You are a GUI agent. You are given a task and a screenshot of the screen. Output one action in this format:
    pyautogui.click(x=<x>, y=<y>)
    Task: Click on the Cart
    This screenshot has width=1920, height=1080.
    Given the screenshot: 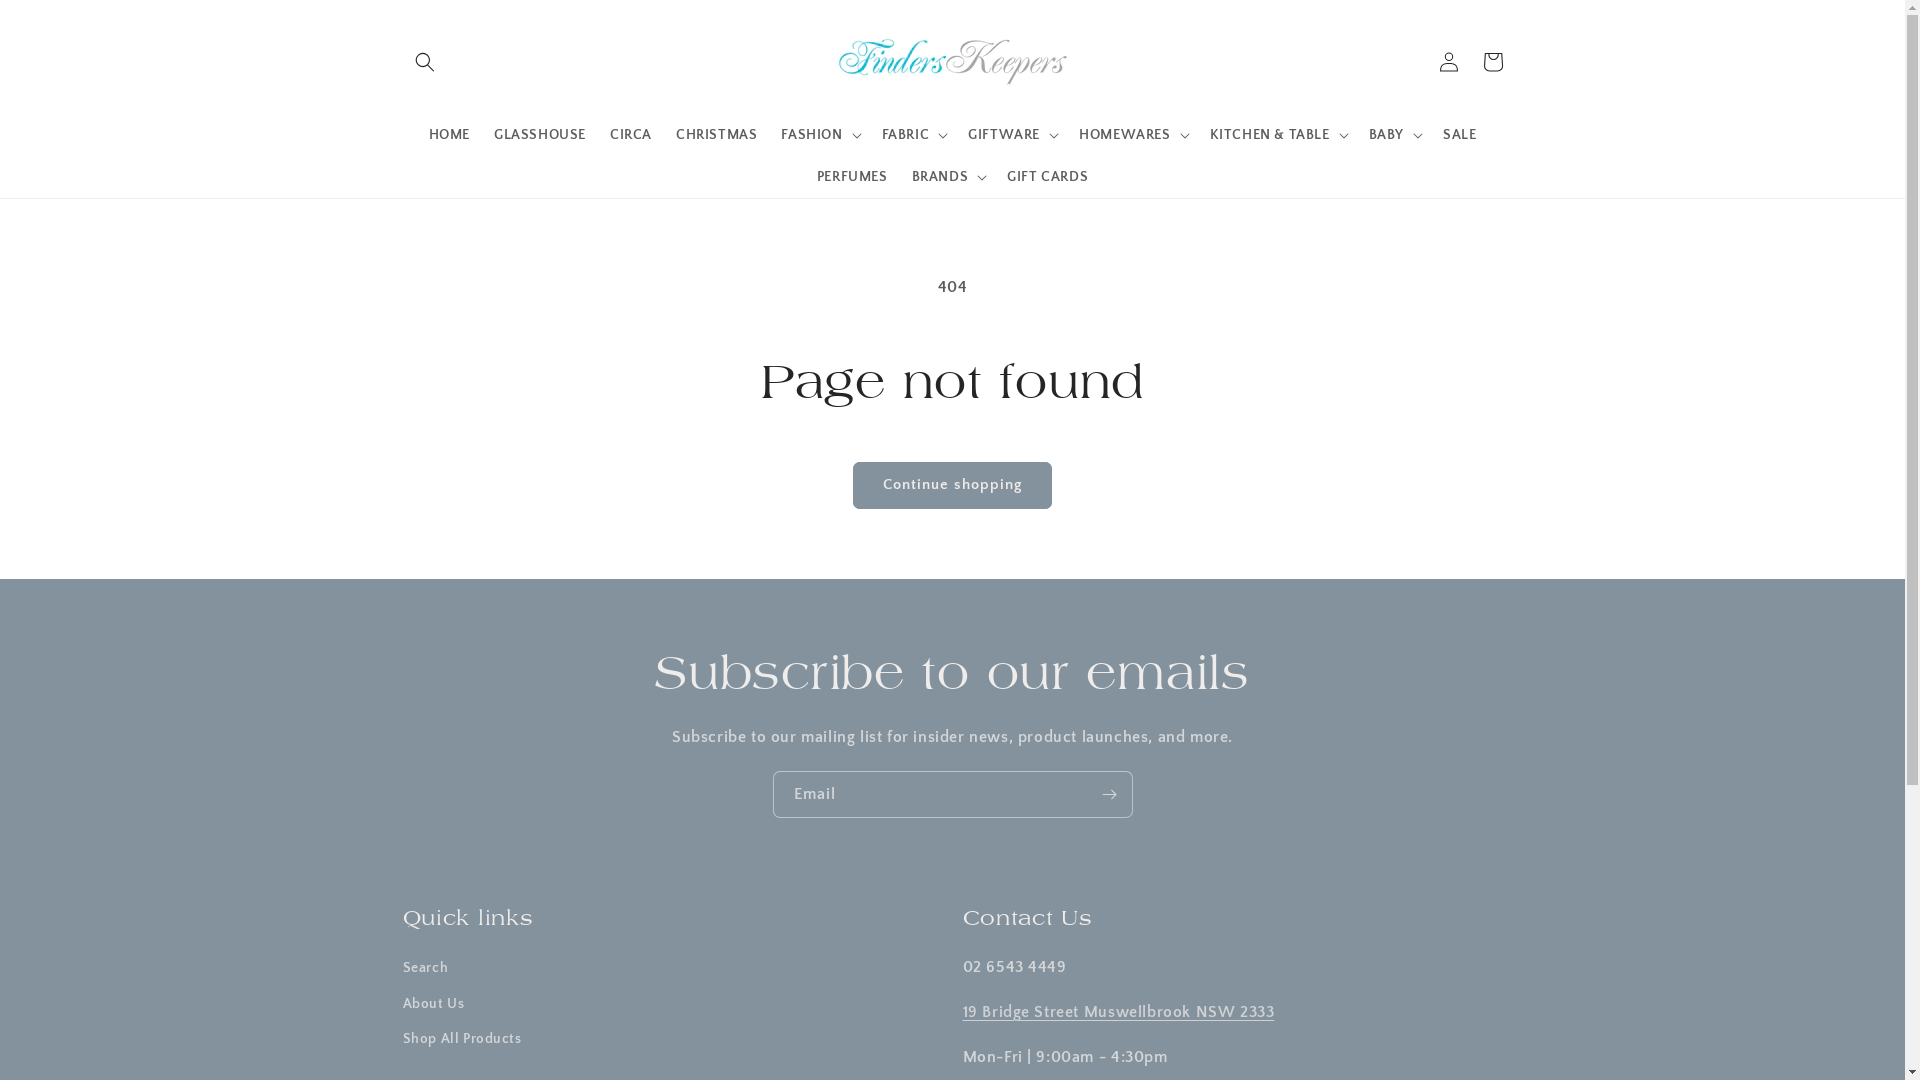 What is the action you would take?
    pyautogui.click(x=1492, y=62)
    